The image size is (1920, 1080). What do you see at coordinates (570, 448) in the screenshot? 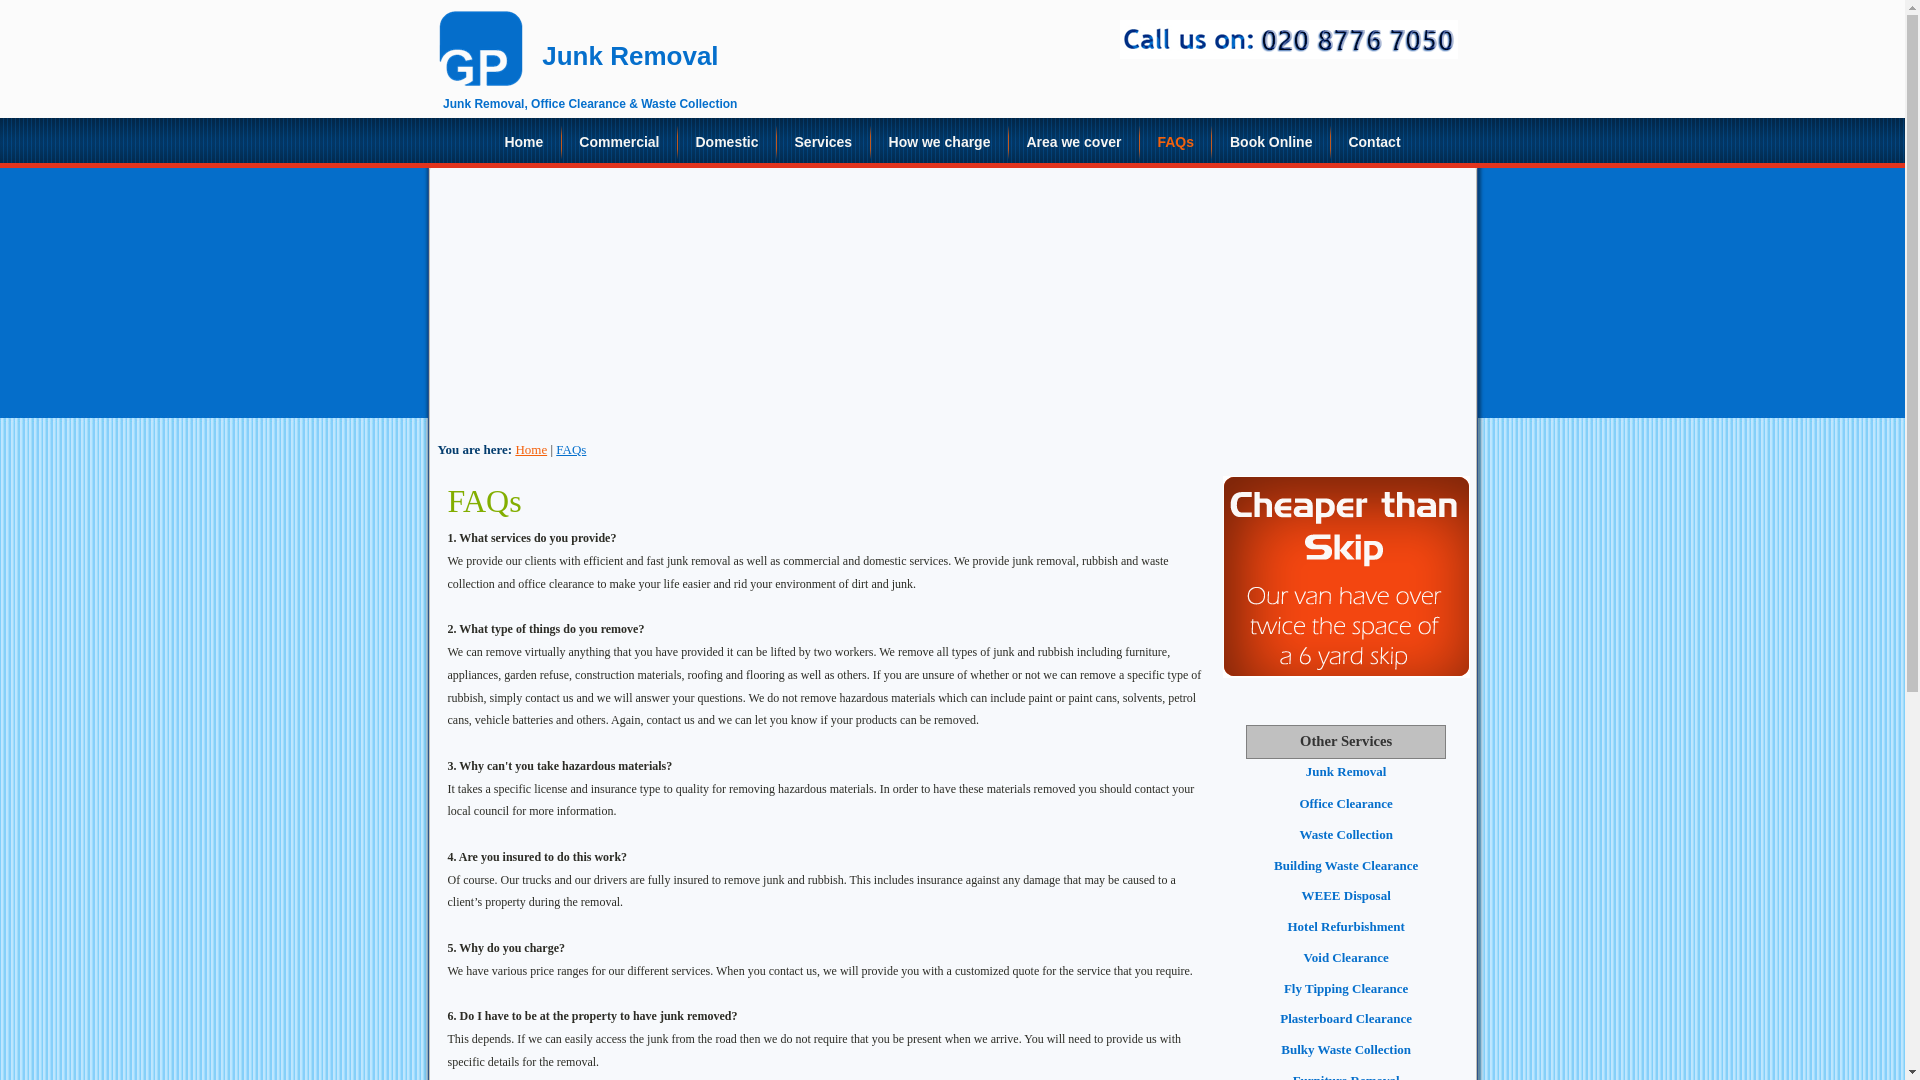
I see `FAQs` at bounding box center [570, 448].